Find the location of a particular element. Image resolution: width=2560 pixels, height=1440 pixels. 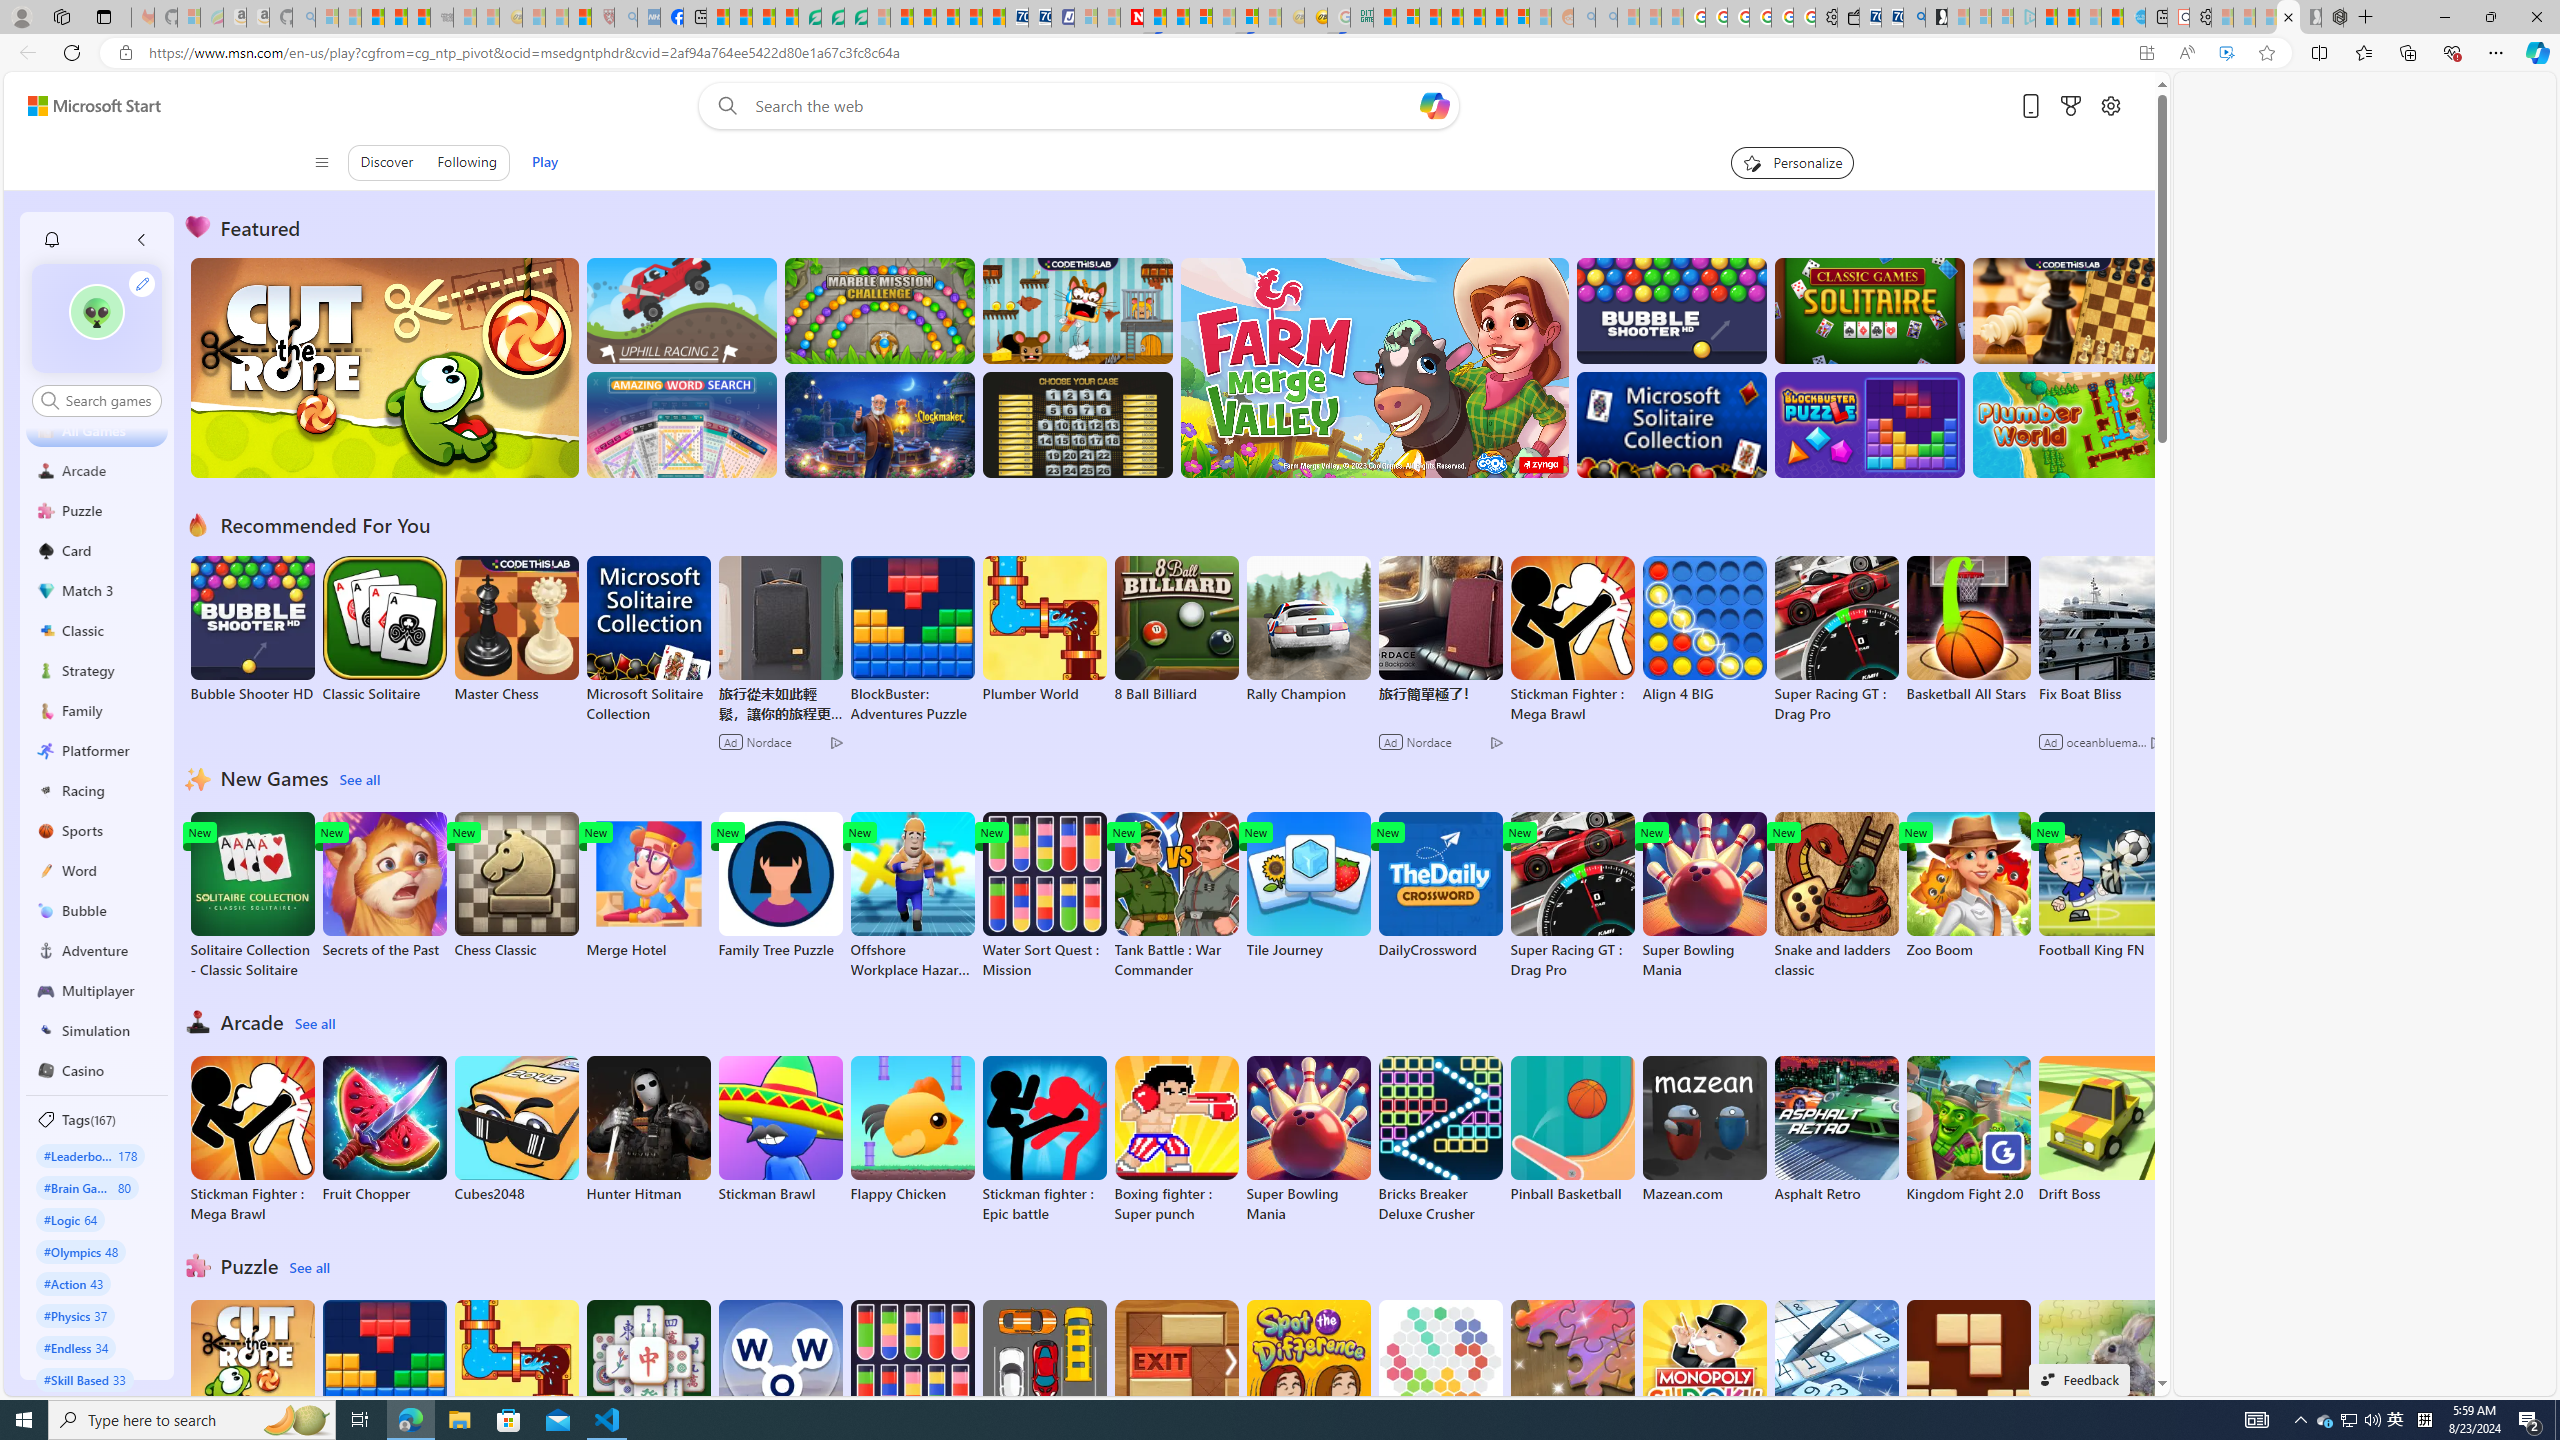

Squicky is located at coordinates (1078, 310).